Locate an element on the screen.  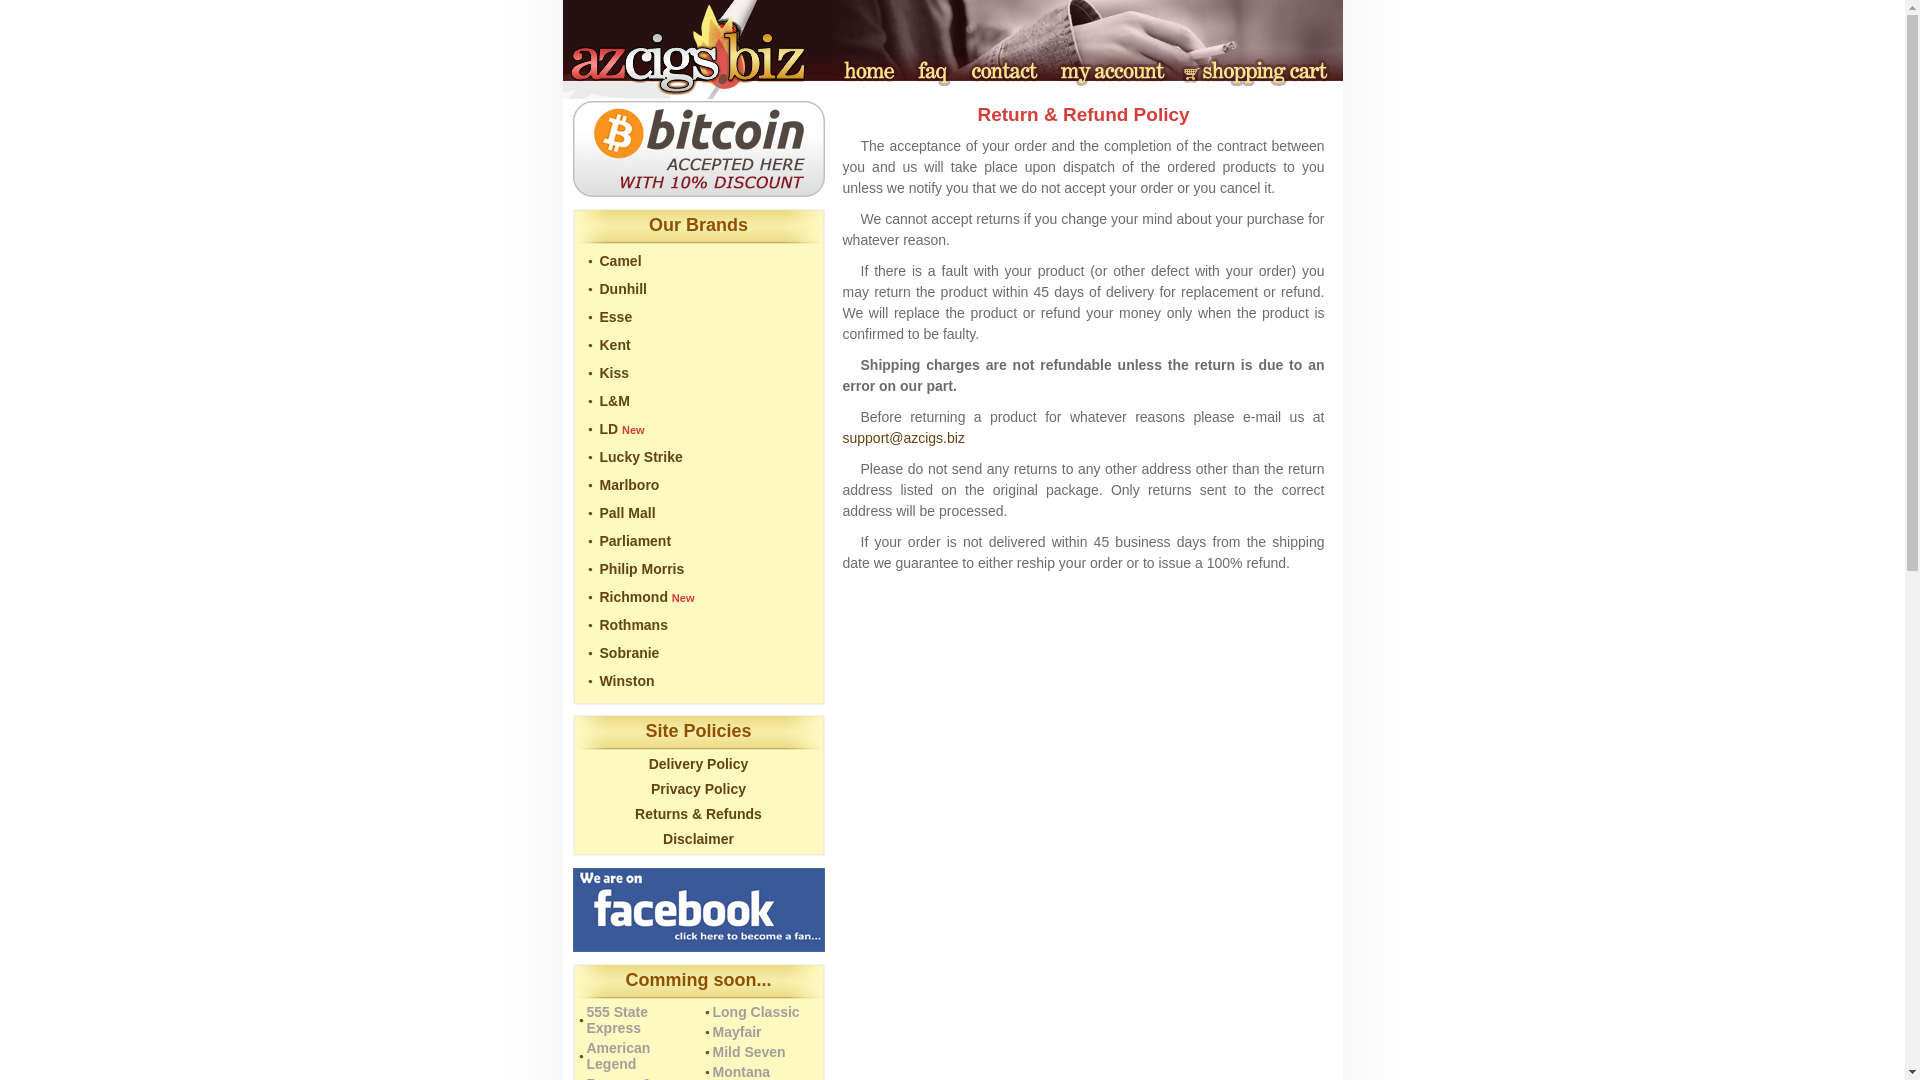
Kent is located at coordinates (615, 344).